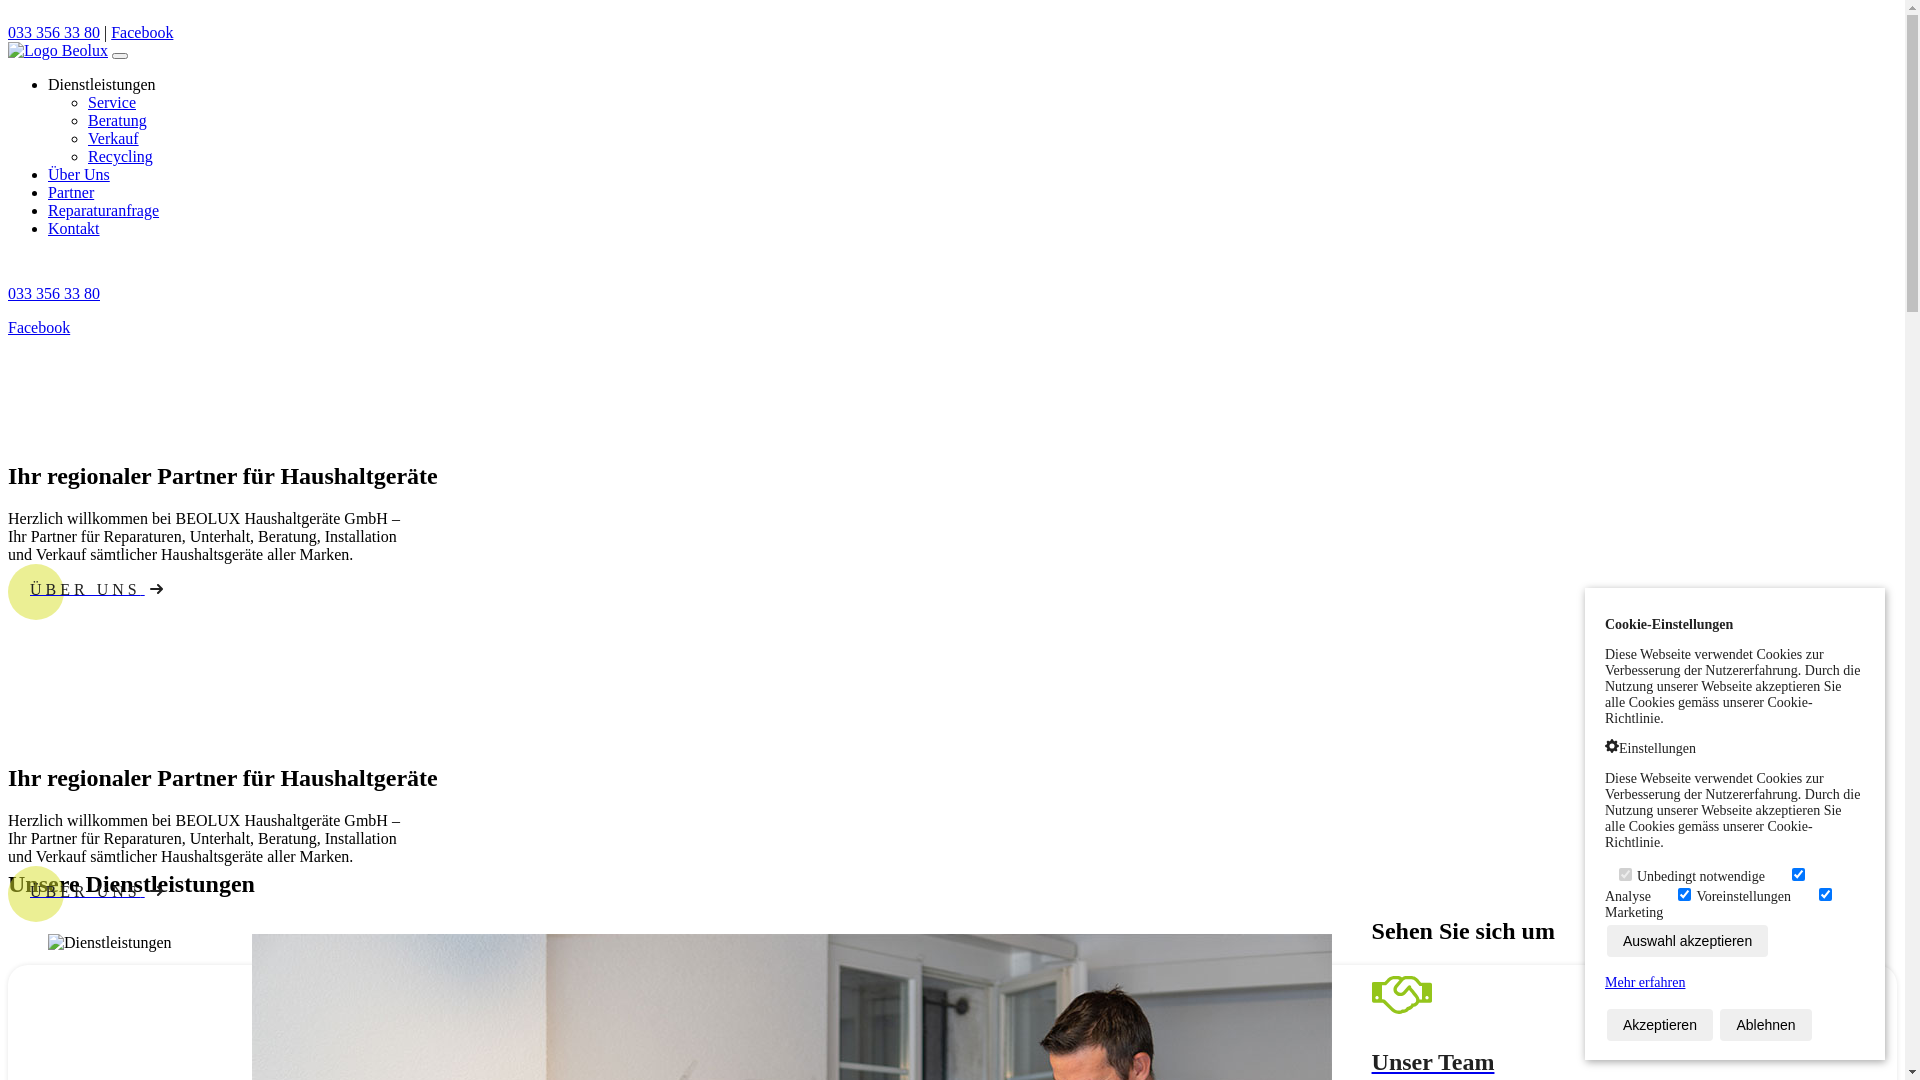 The height and width of the screenshot is (1080, 1920). I want to click on 033 356 33 80, so click(54, 294).